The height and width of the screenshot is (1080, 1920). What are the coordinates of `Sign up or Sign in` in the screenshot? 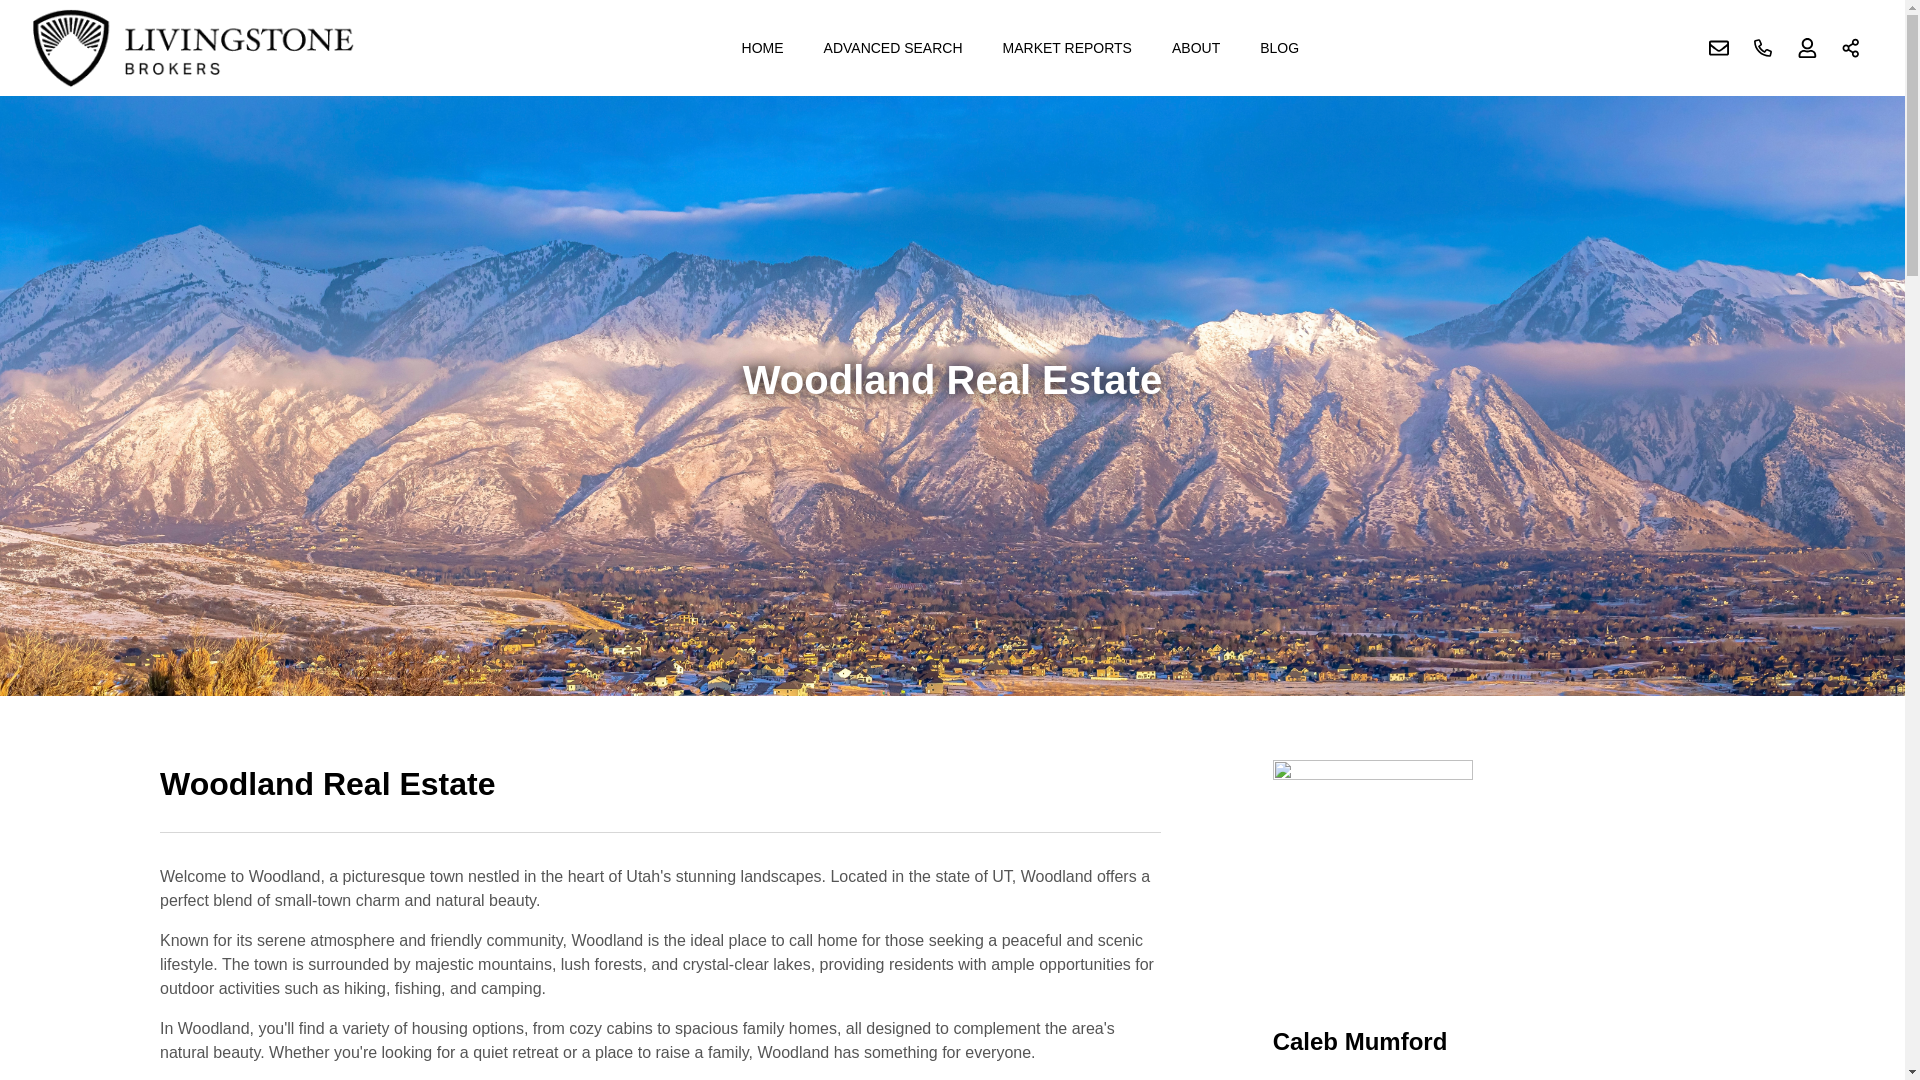 It's located at (1807, 48).